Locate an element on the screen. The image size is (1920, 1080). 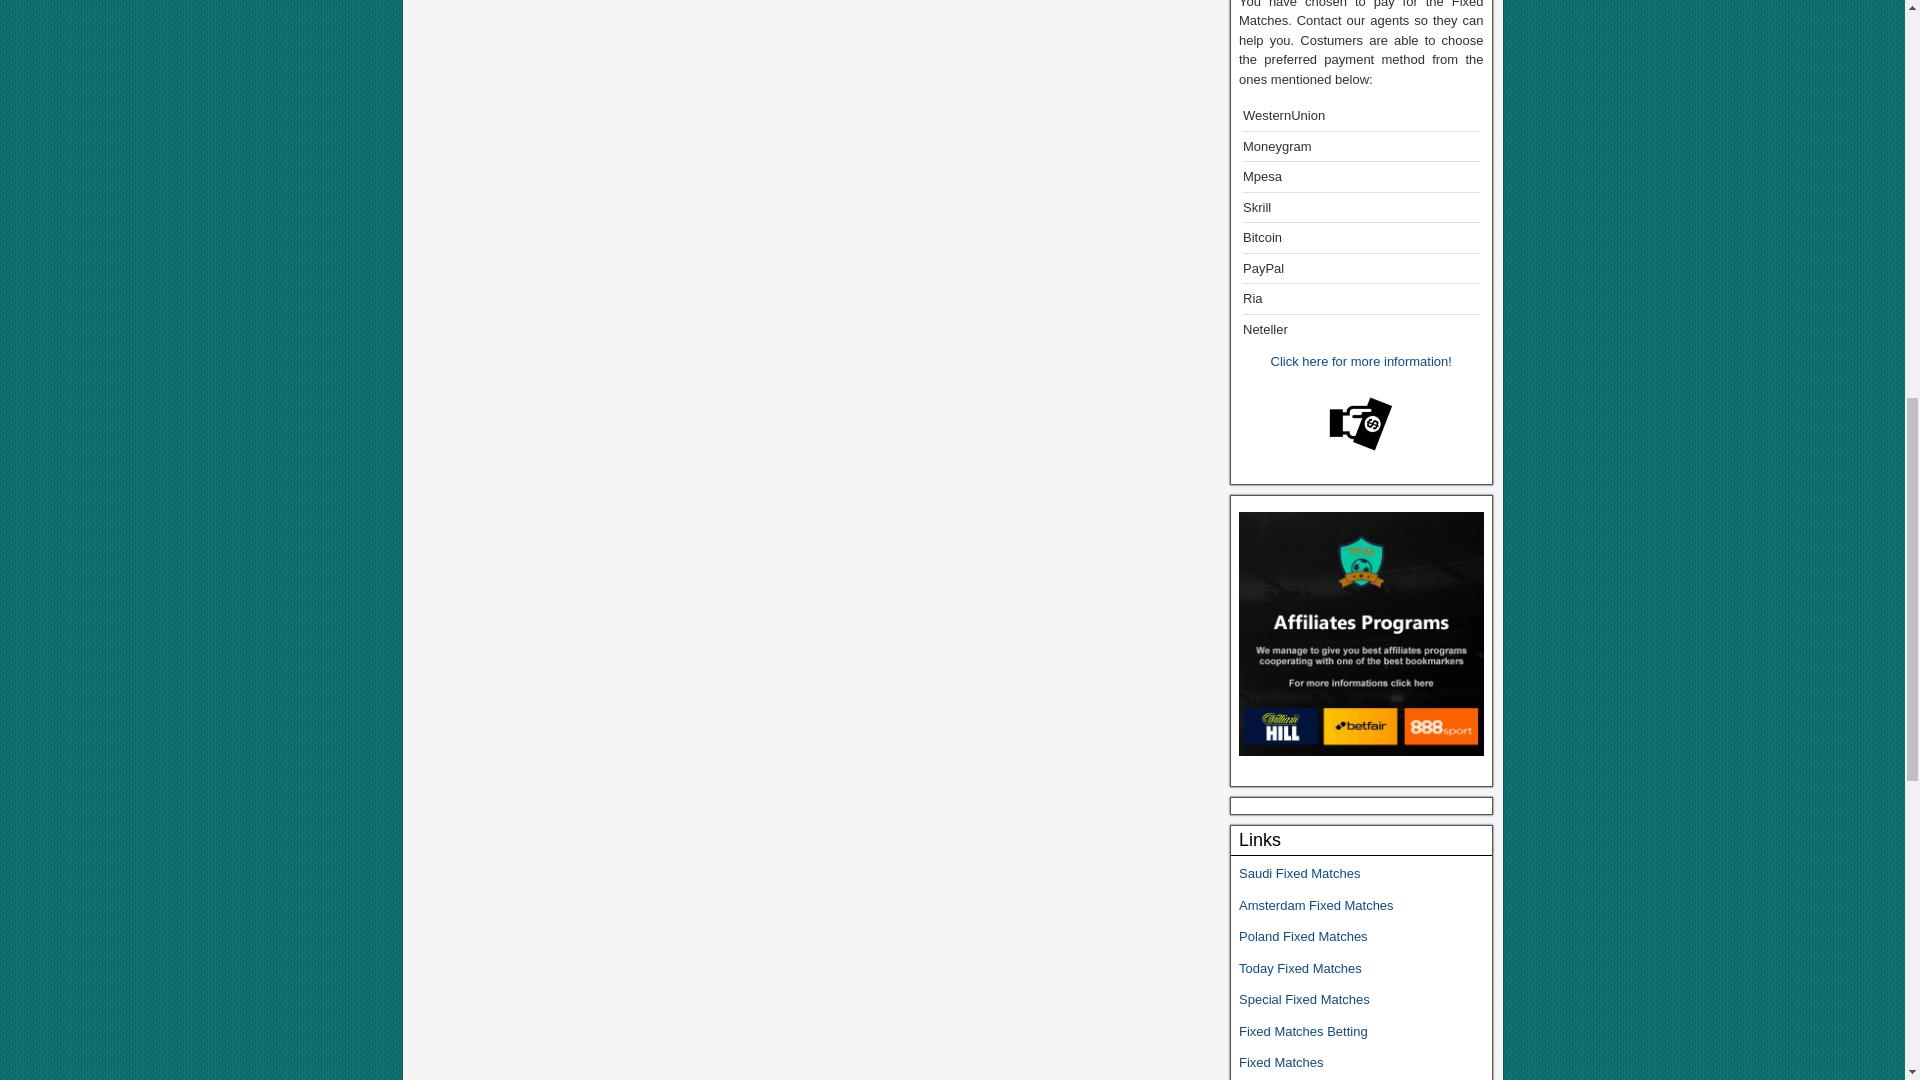
Fixed Matches Betting is located at coordinates (1302, 1030).